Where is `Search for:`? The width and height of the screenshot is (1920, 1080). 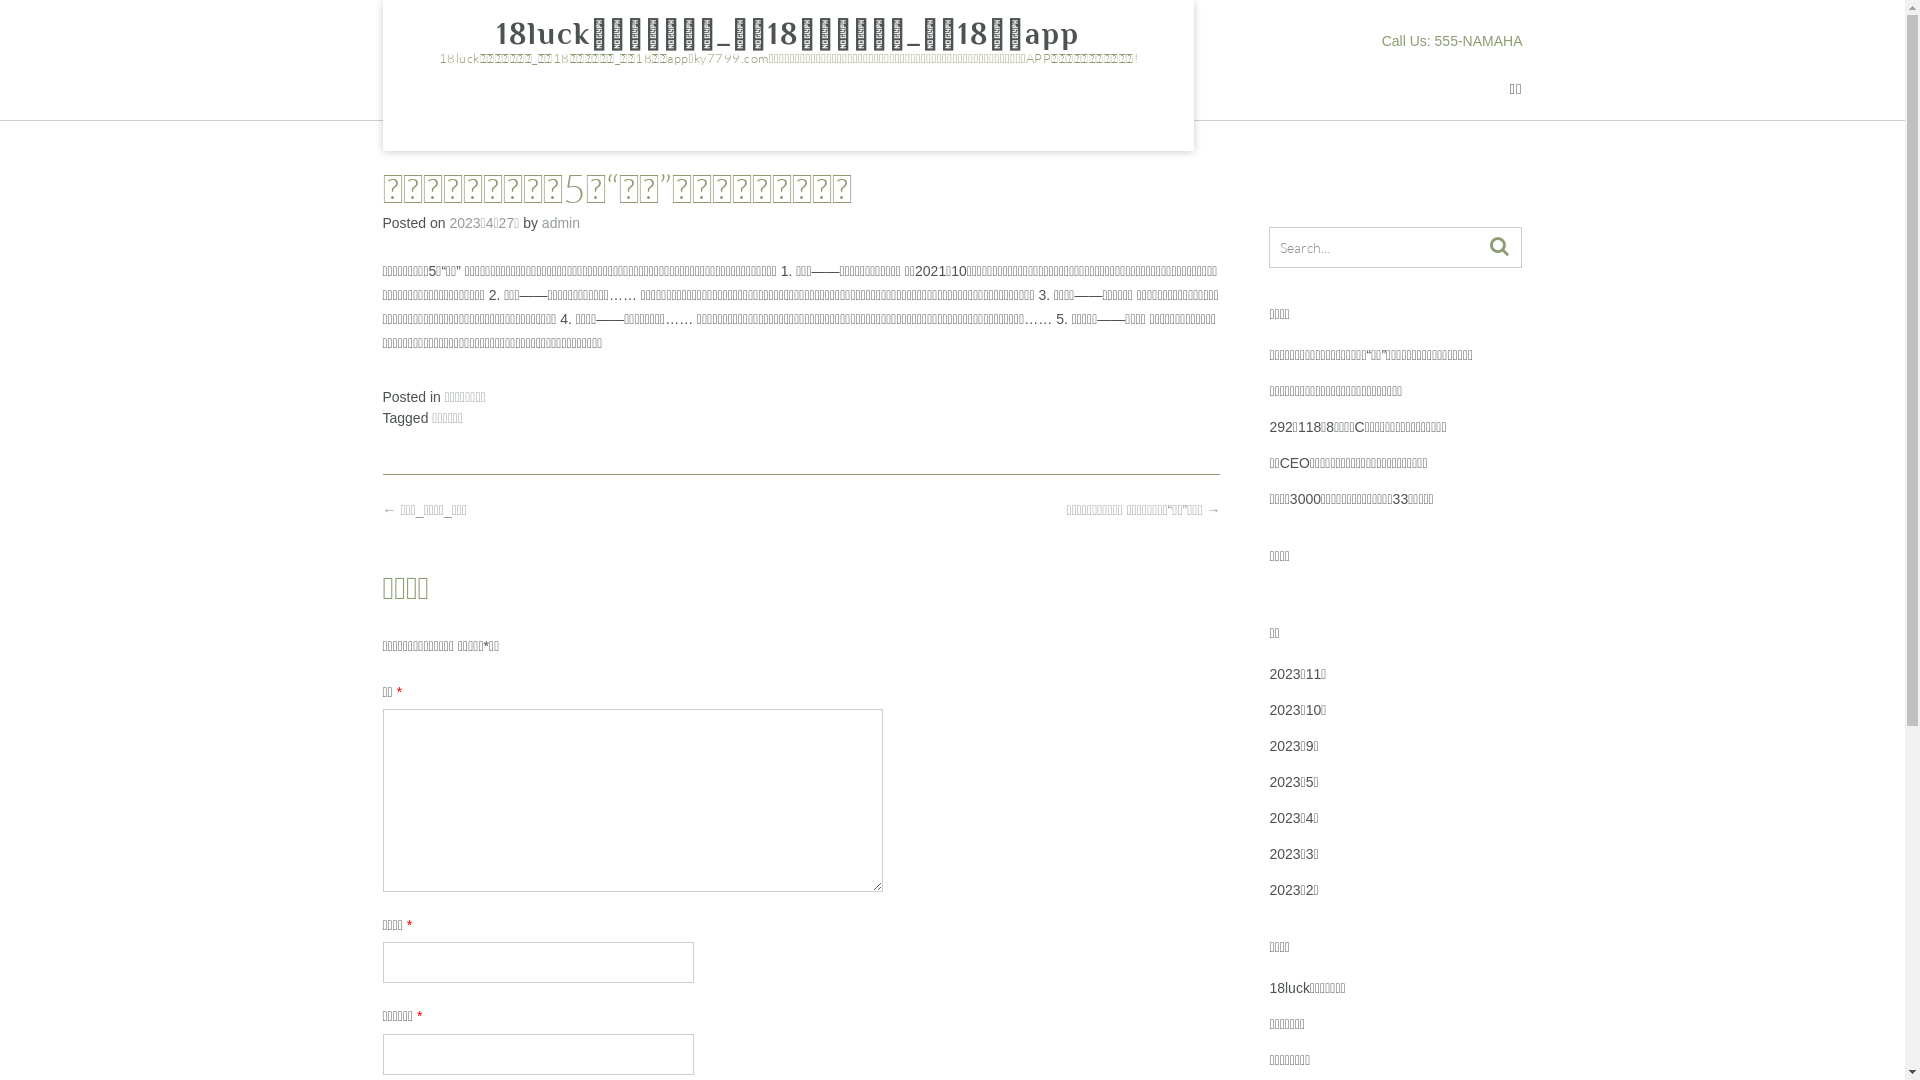
Search for: is located at coordinates (1379, 246).